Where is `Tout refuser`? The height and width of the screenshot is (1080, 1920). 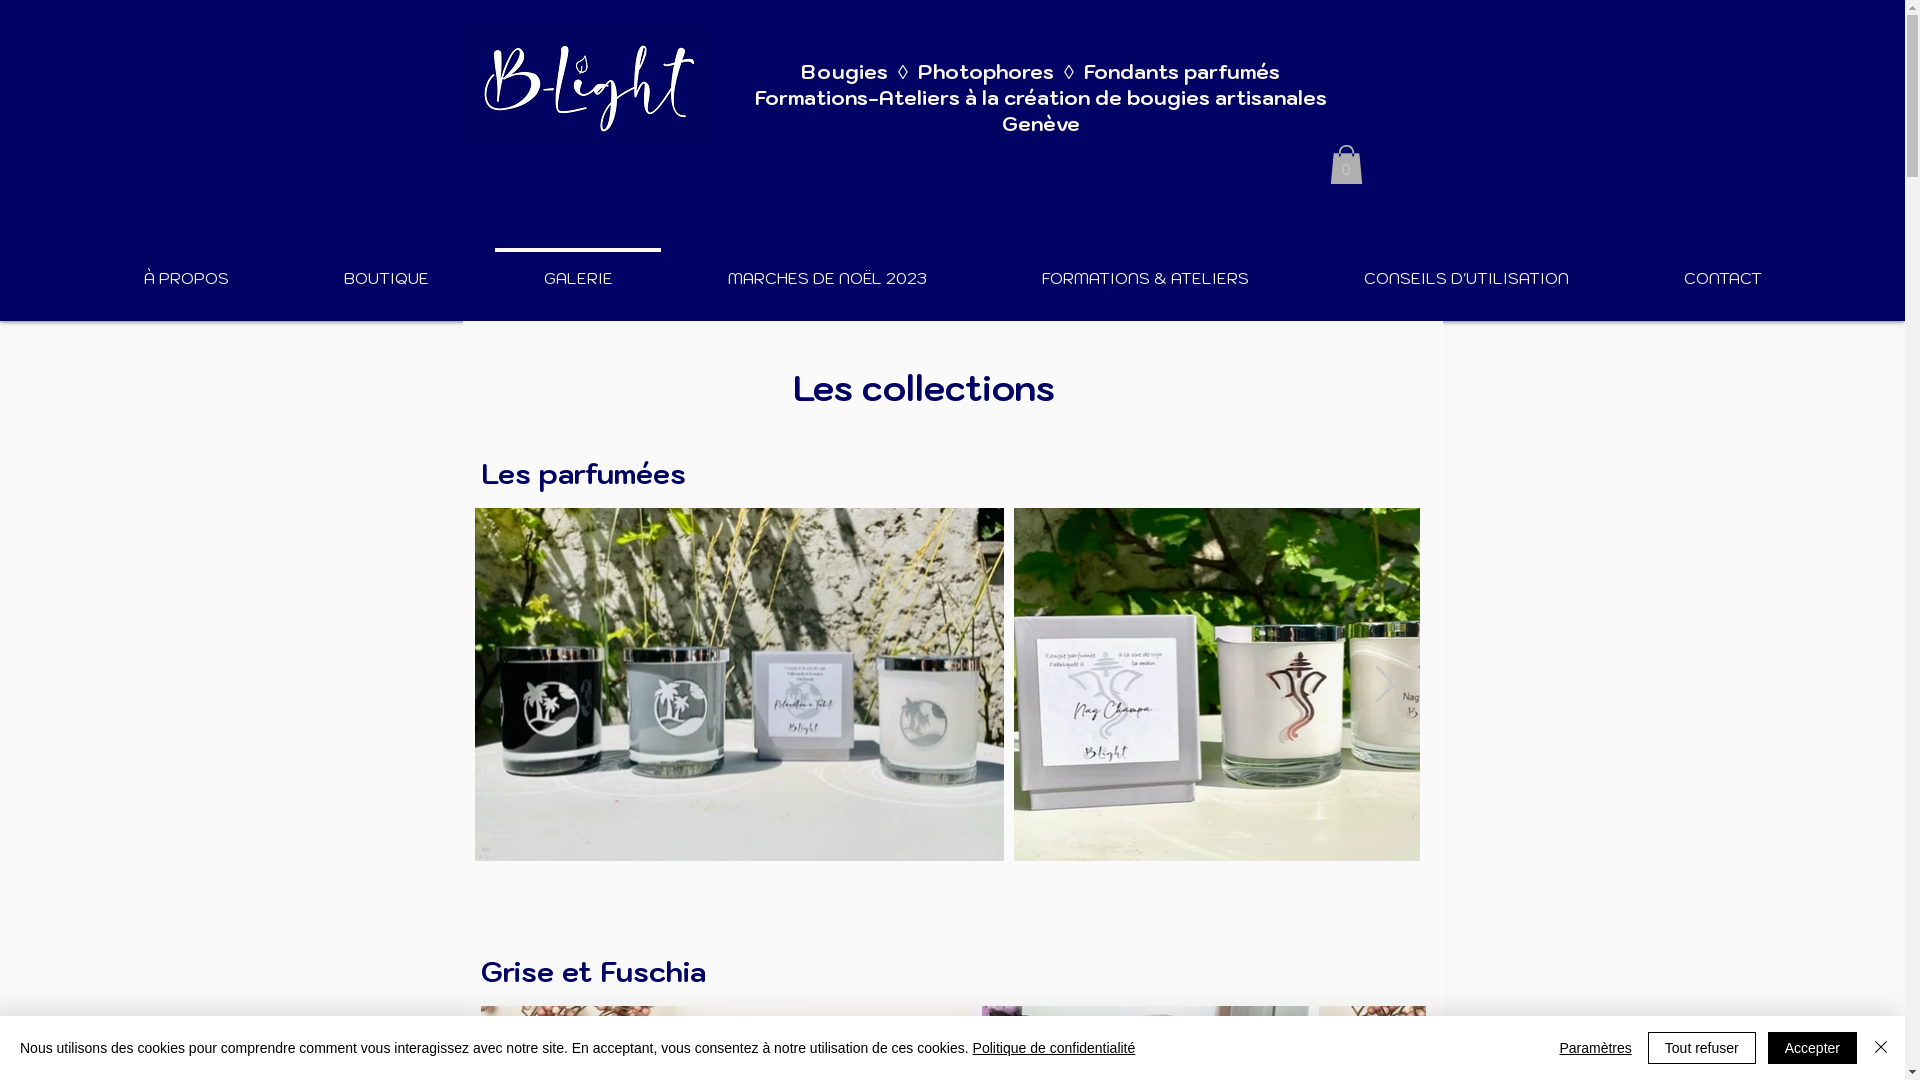 Tout refuser is located at coordinates (1702, 1048).